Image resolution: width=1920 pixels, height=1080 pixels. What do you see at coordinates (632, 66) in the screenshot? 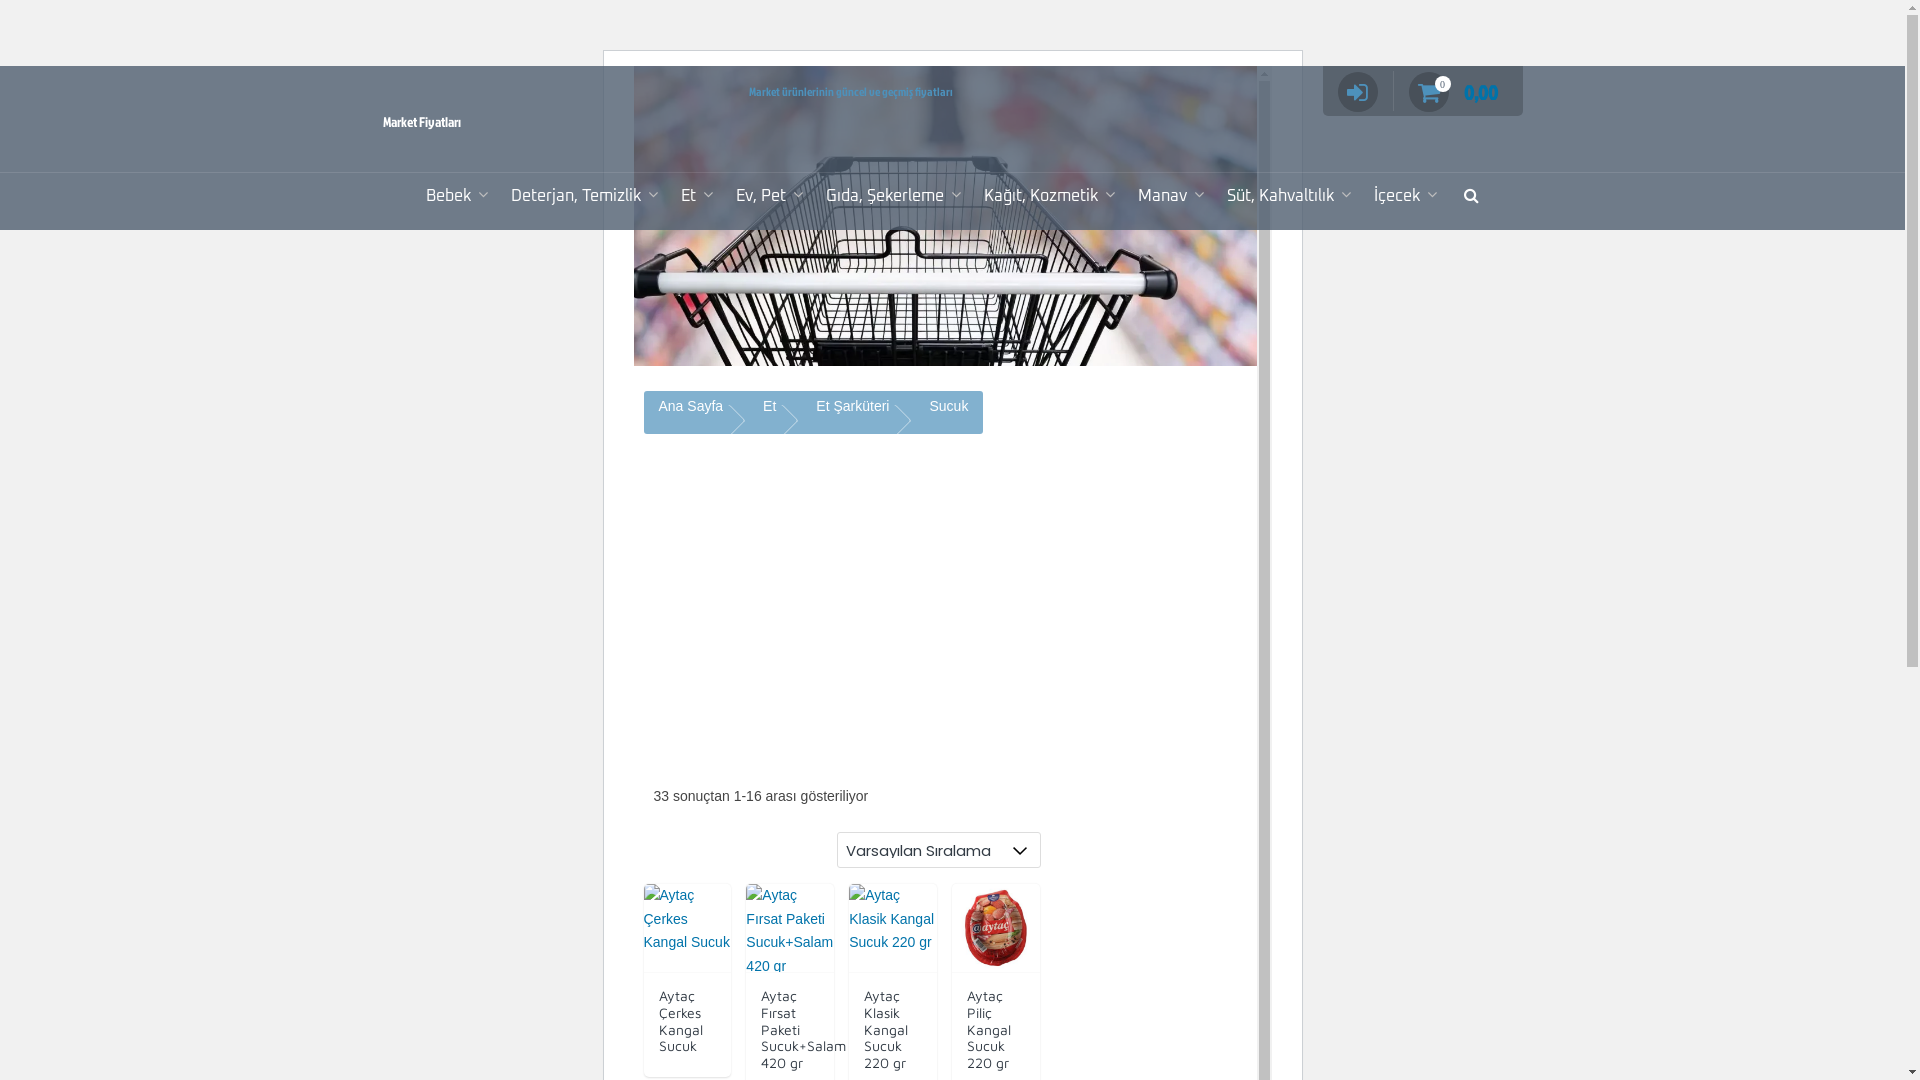
I see `Skip to content` at bounding box center [632, 66].